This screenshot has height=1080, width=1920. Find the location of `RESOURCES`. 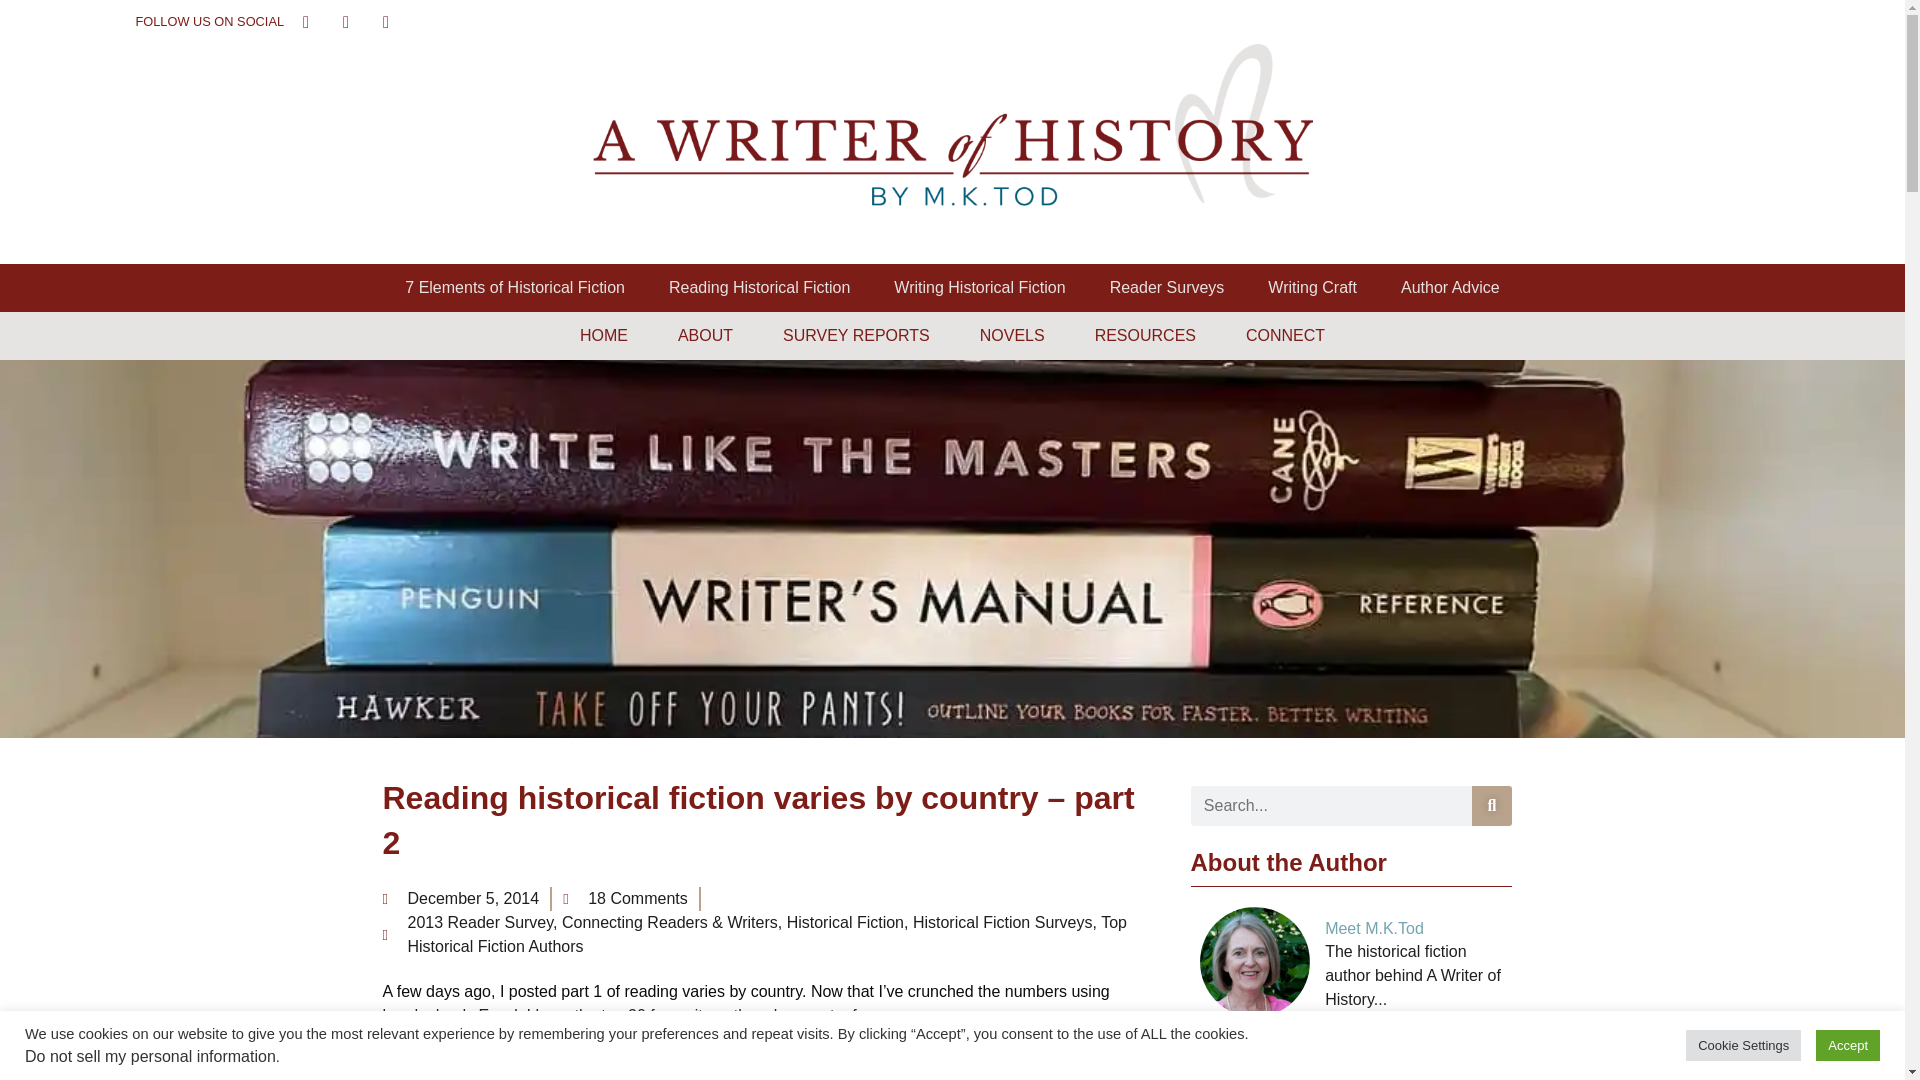

RESOURCES is located at coordinates (1145, 336).